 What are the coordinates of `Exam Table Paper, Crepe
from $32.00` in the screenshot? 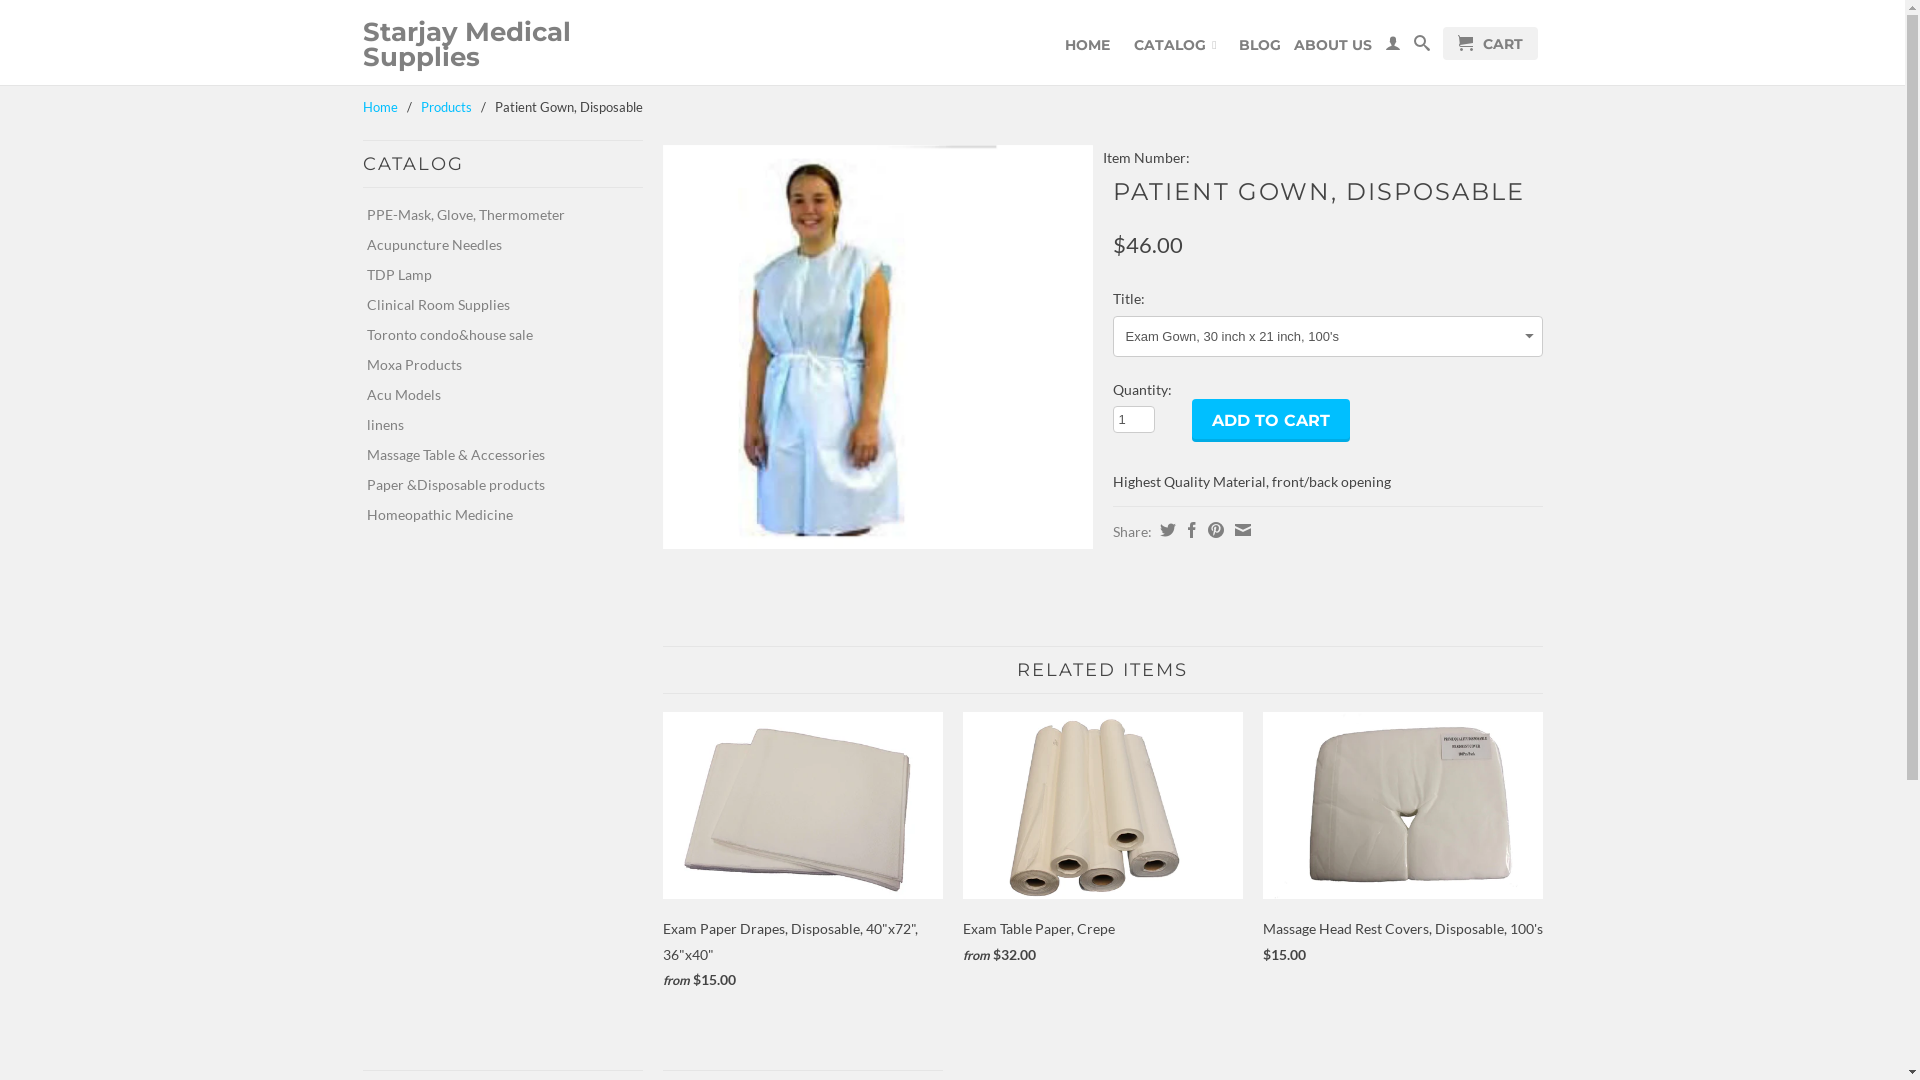 It's located at (1102, 844).